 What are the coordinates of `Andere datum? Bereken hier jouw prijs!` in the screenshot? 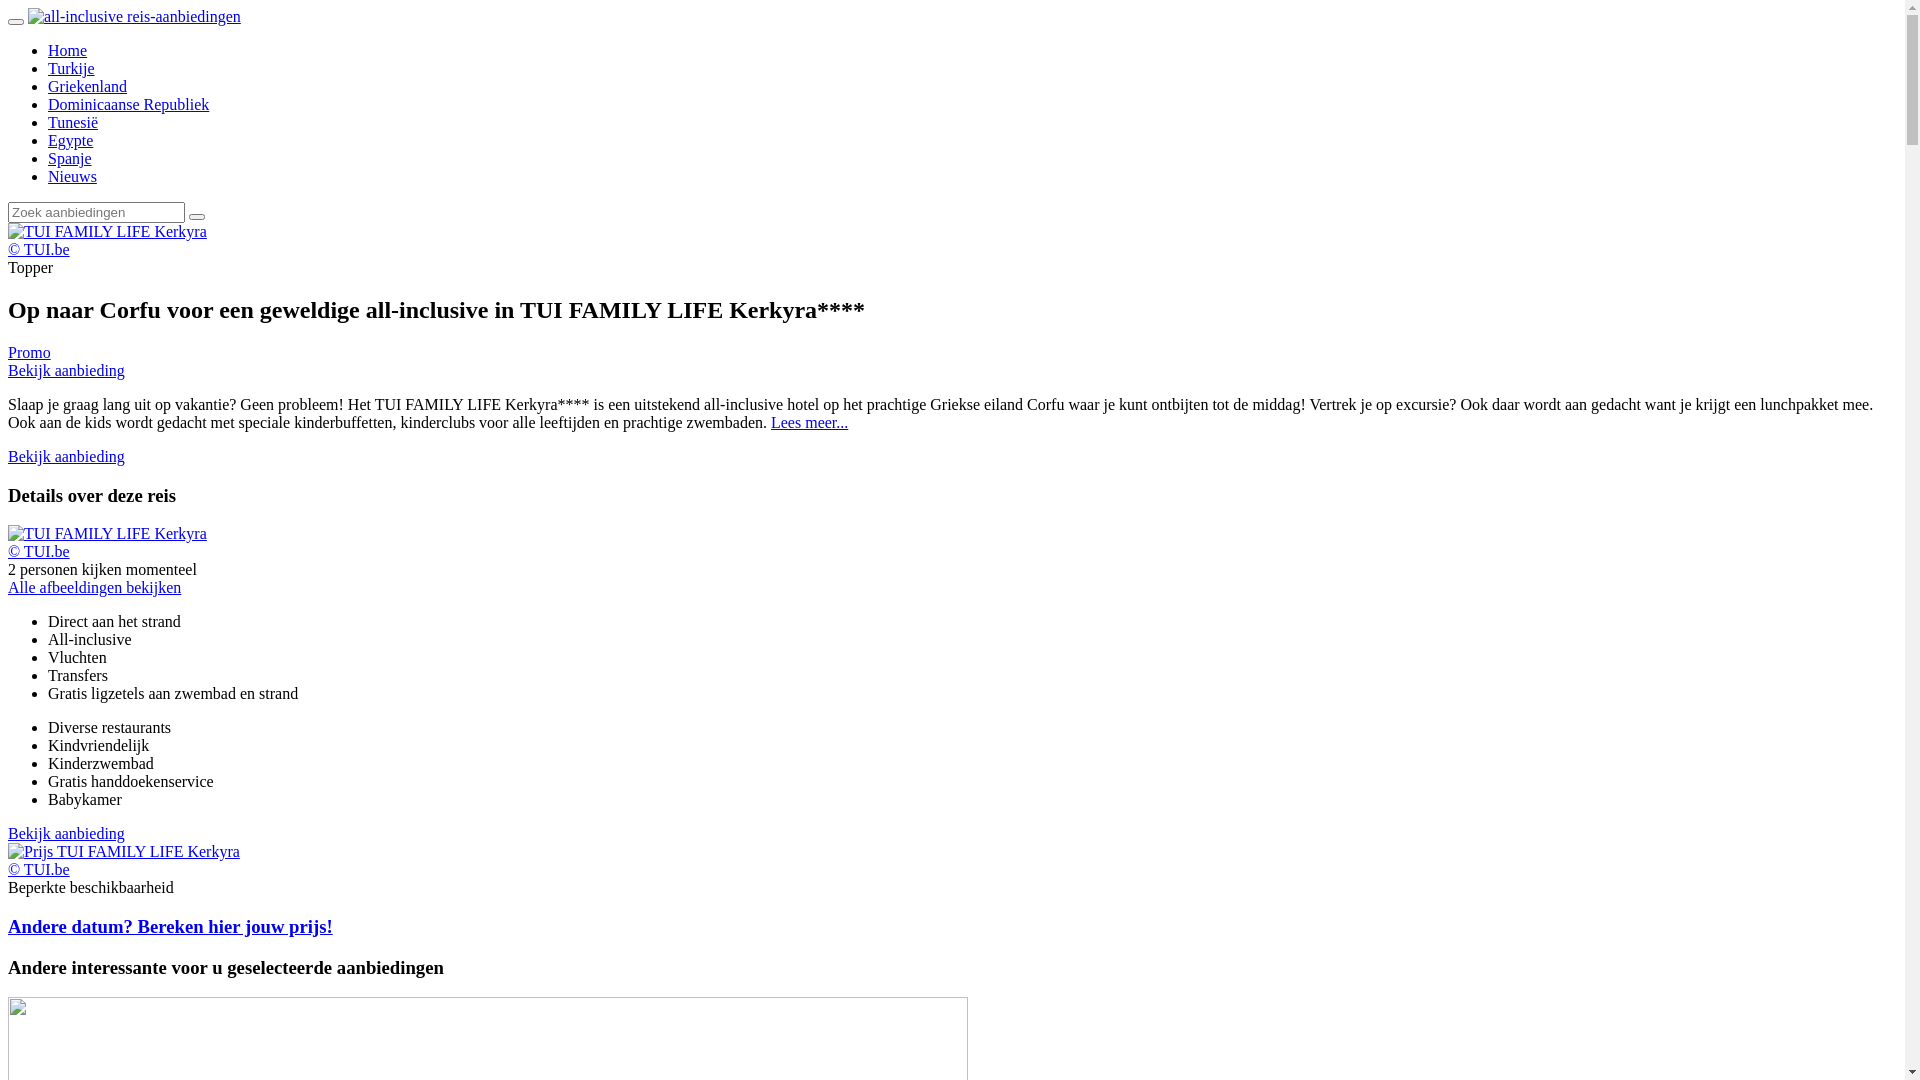 It's located at (952, 927).